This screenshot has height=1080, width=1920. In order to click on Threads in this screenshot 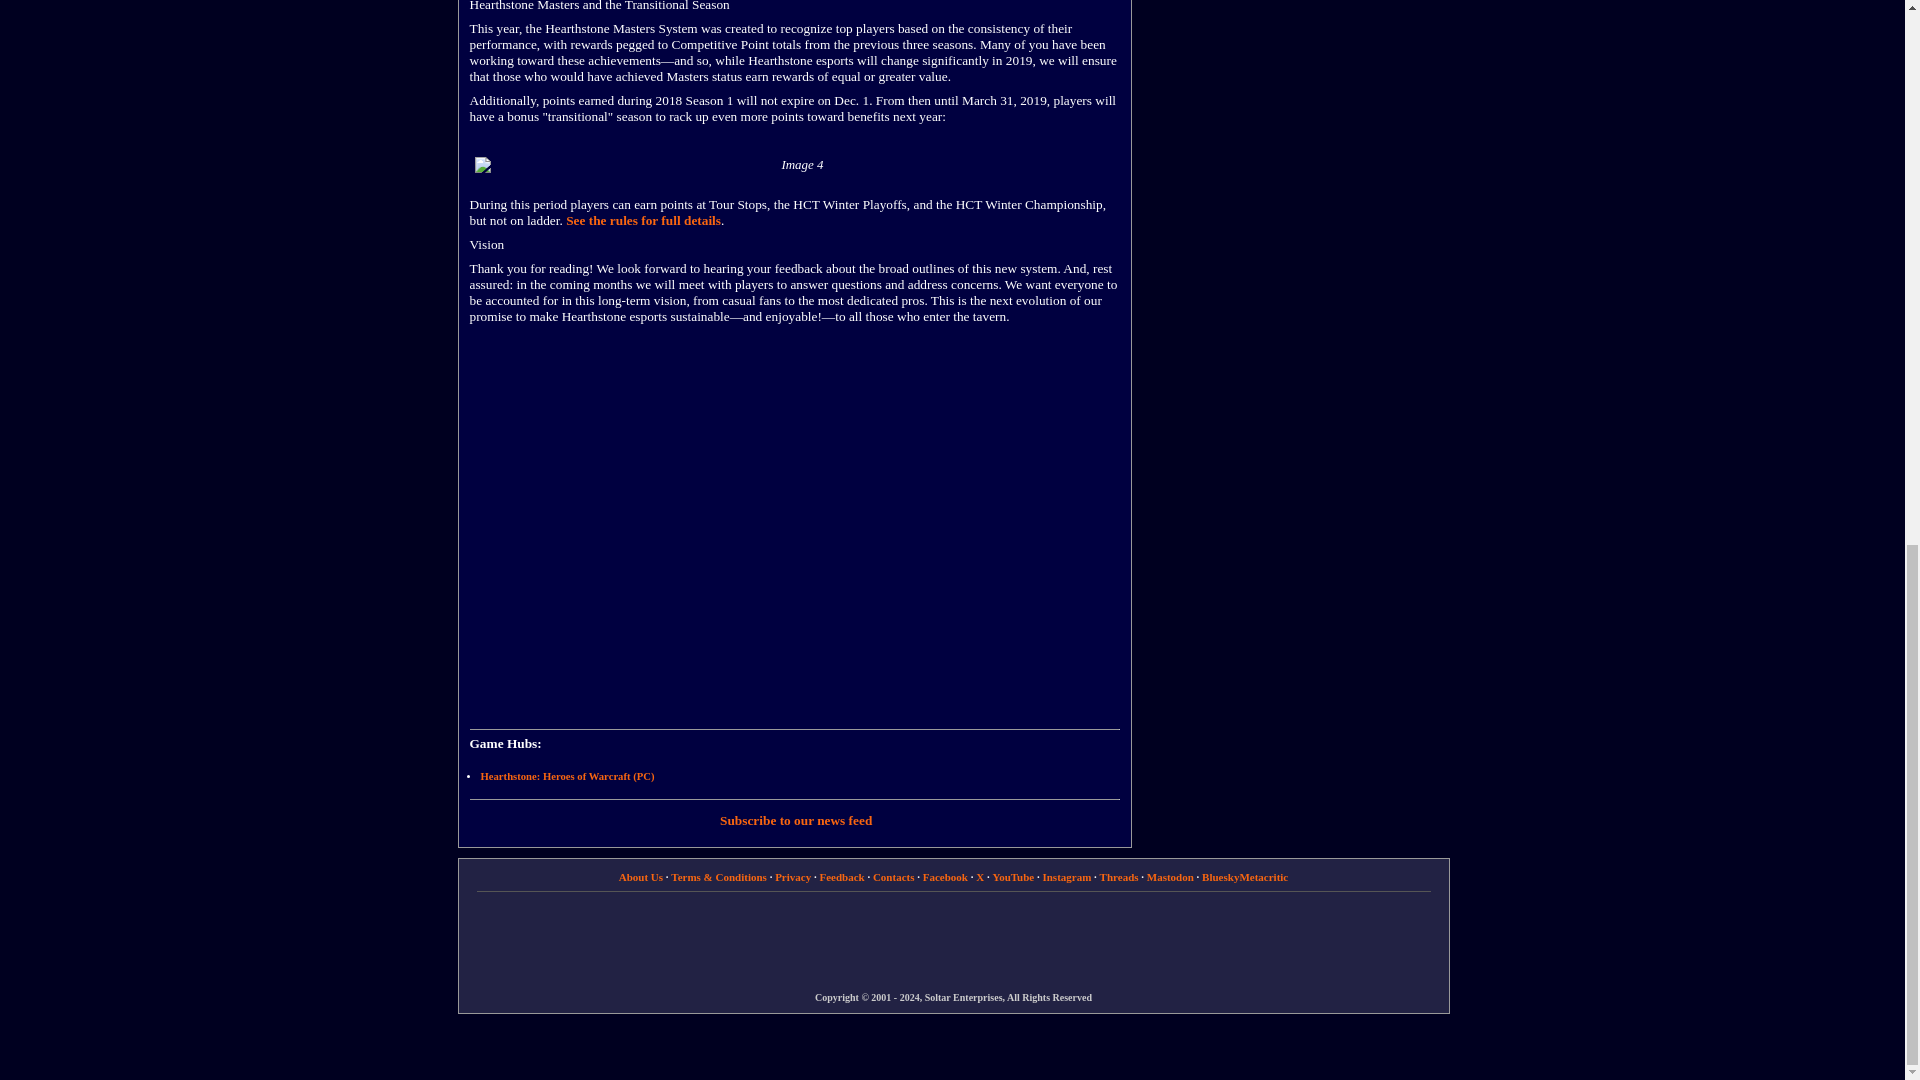, I will do `click(1119, 876)`.